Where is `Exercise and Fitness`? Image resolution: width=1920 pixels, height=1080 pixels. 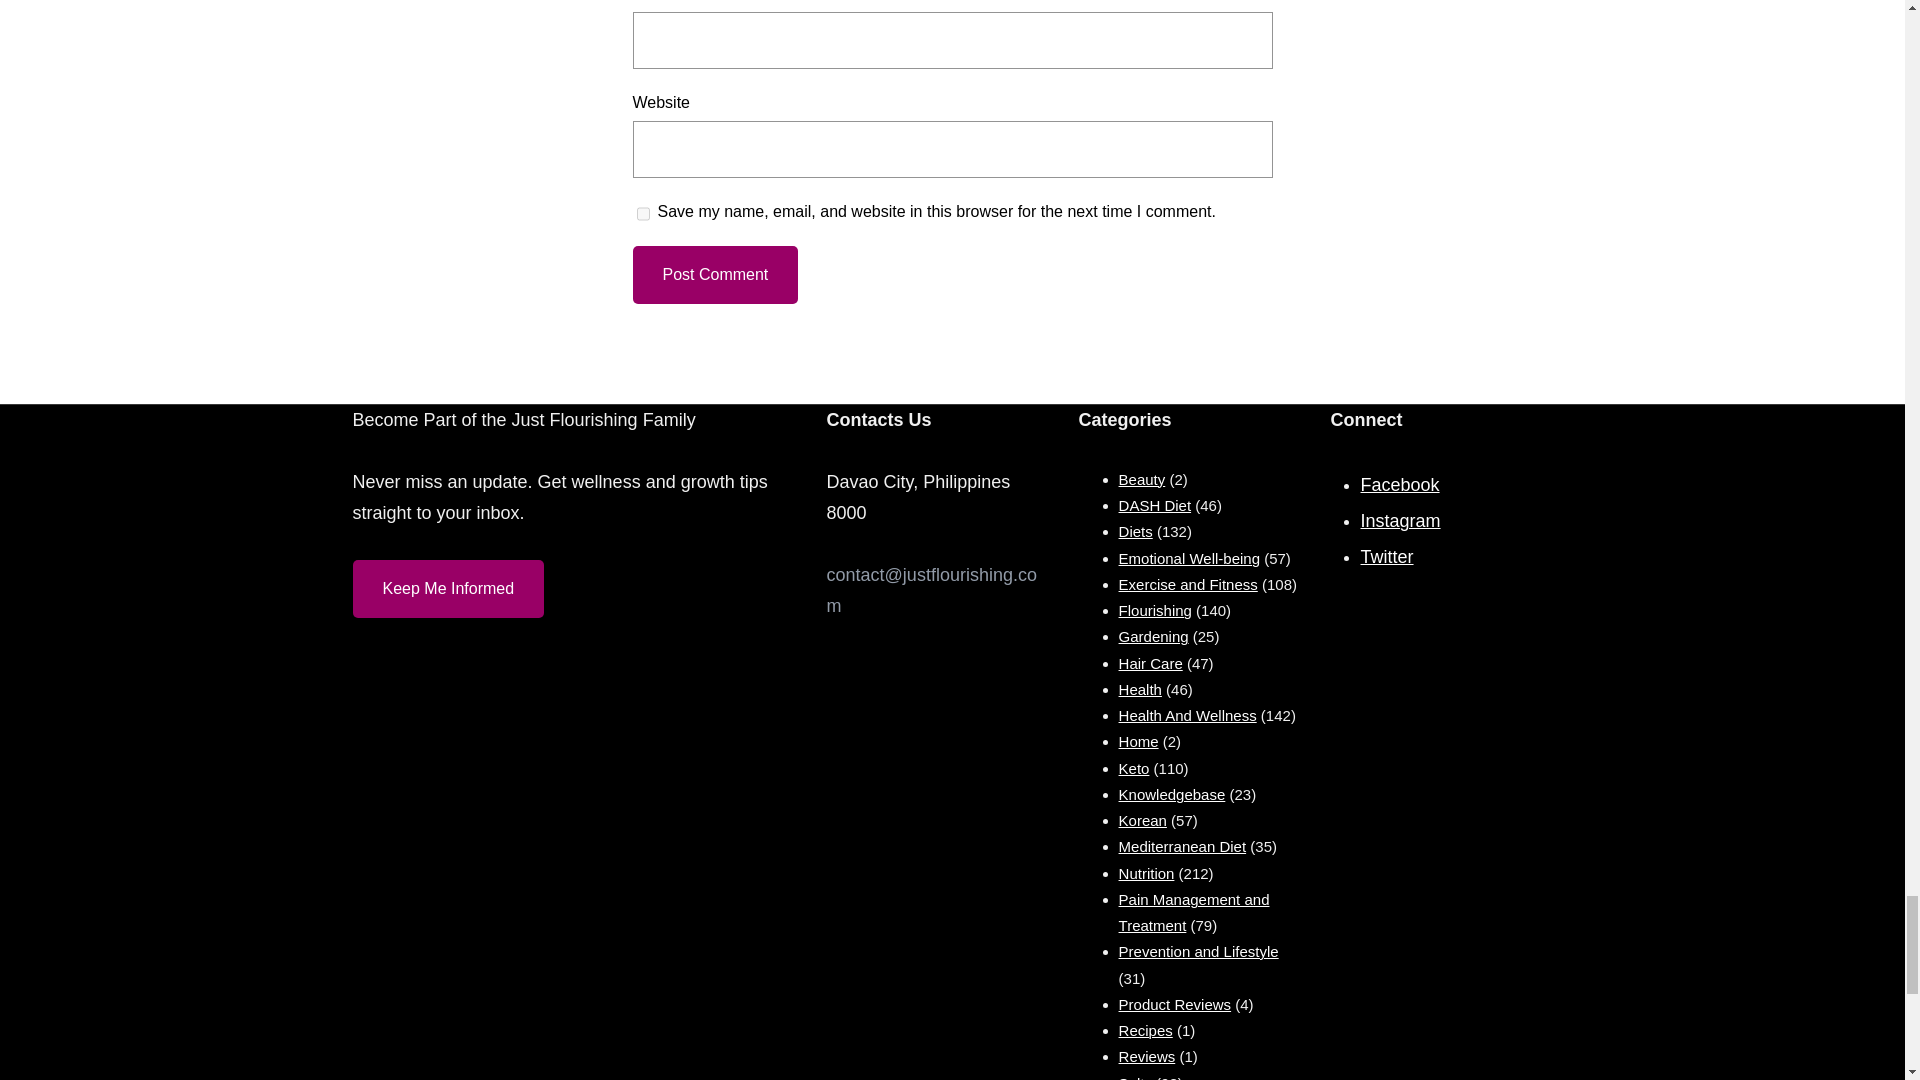
Exercise and Fitness is located at coordinates (1188, 584).